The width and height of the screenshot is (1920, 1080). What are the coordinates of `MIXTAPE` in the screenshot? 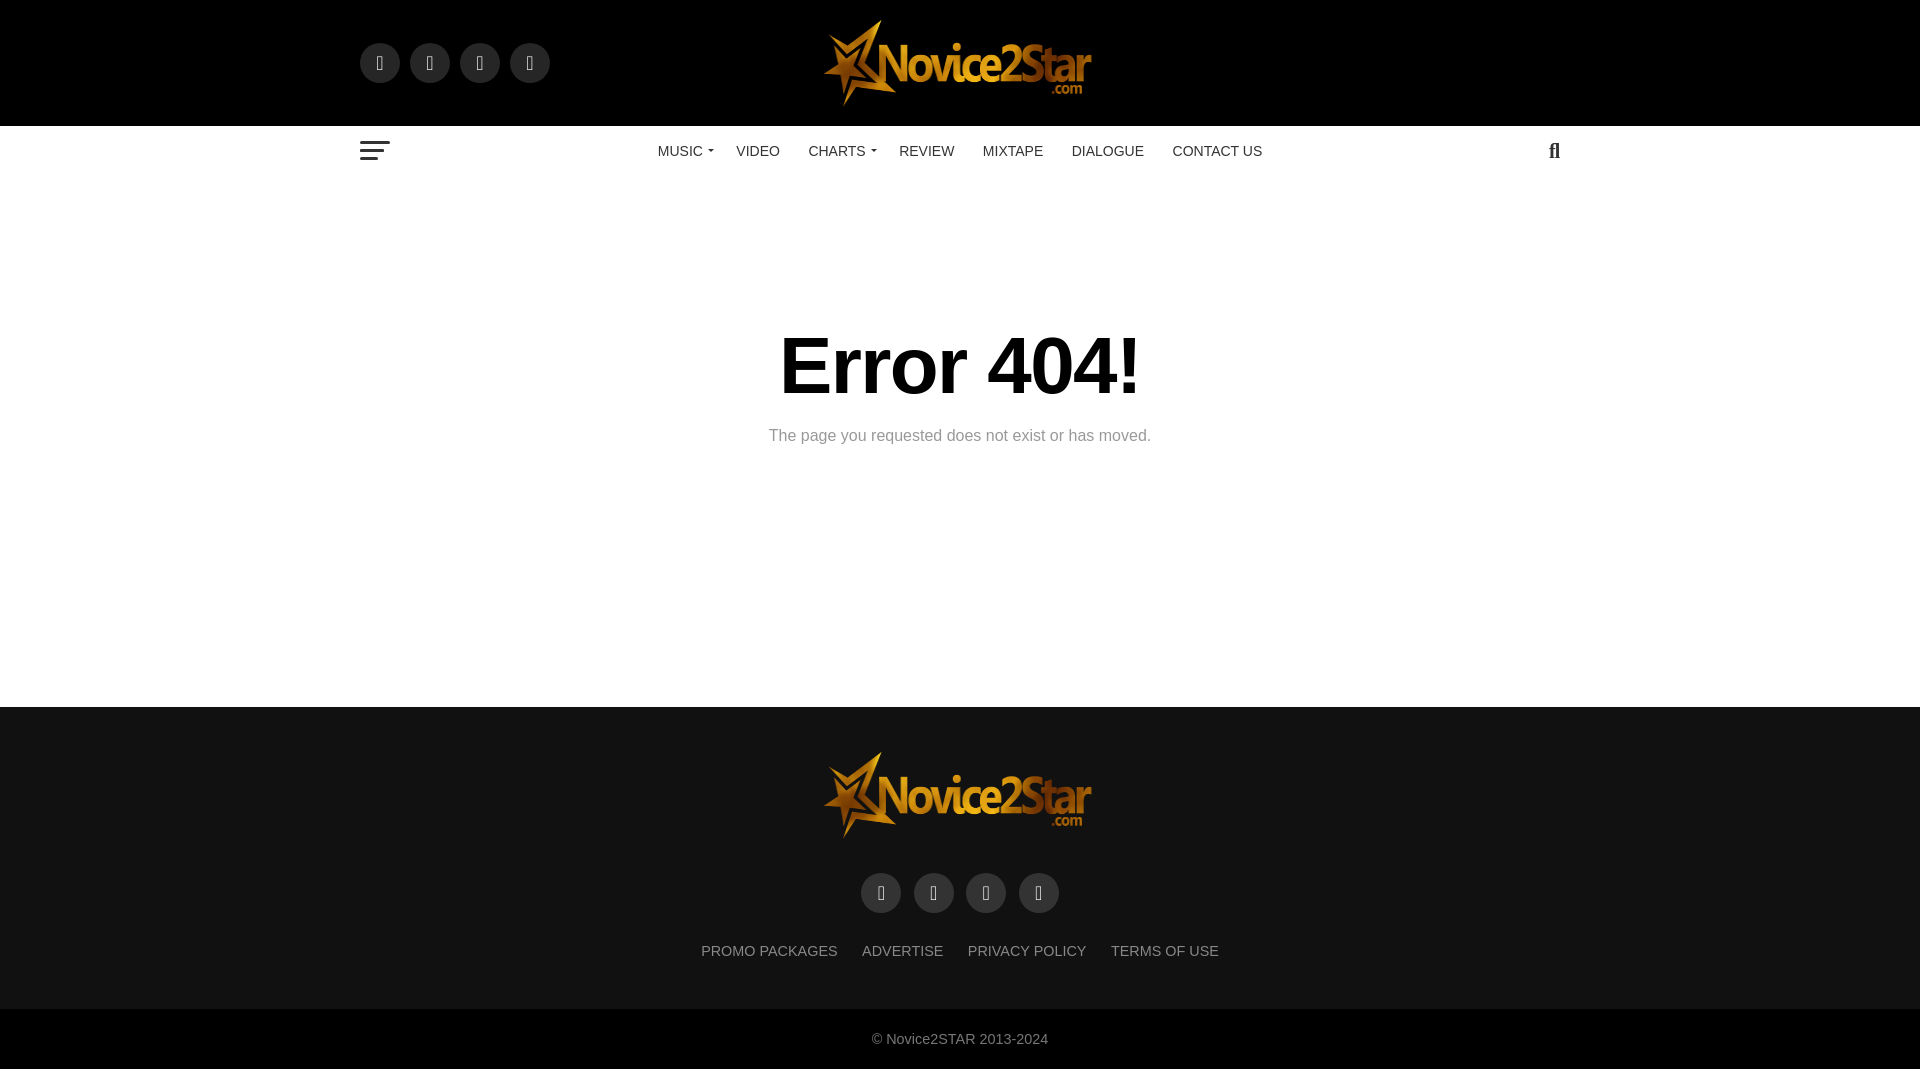 It's located at (1012, 151).